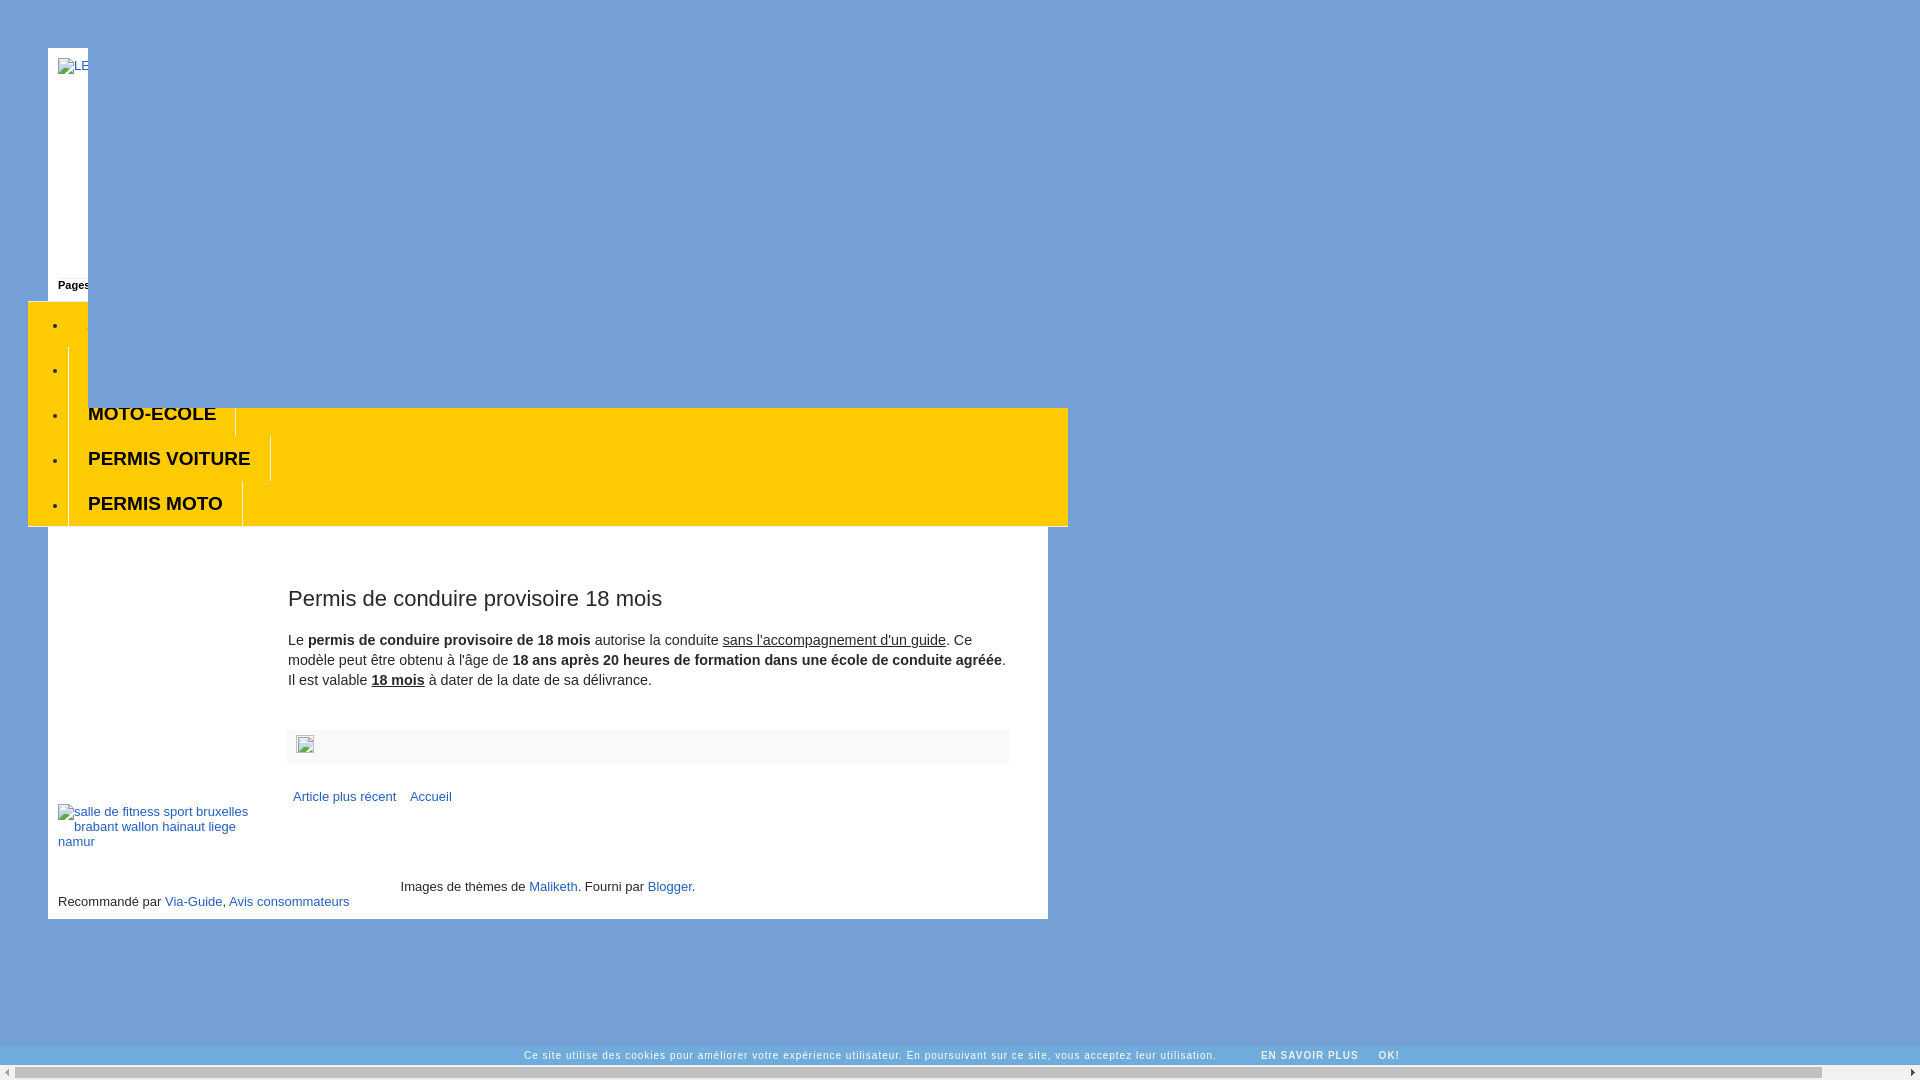  I want to click on PERMIS MOTO, so click(156, 504).